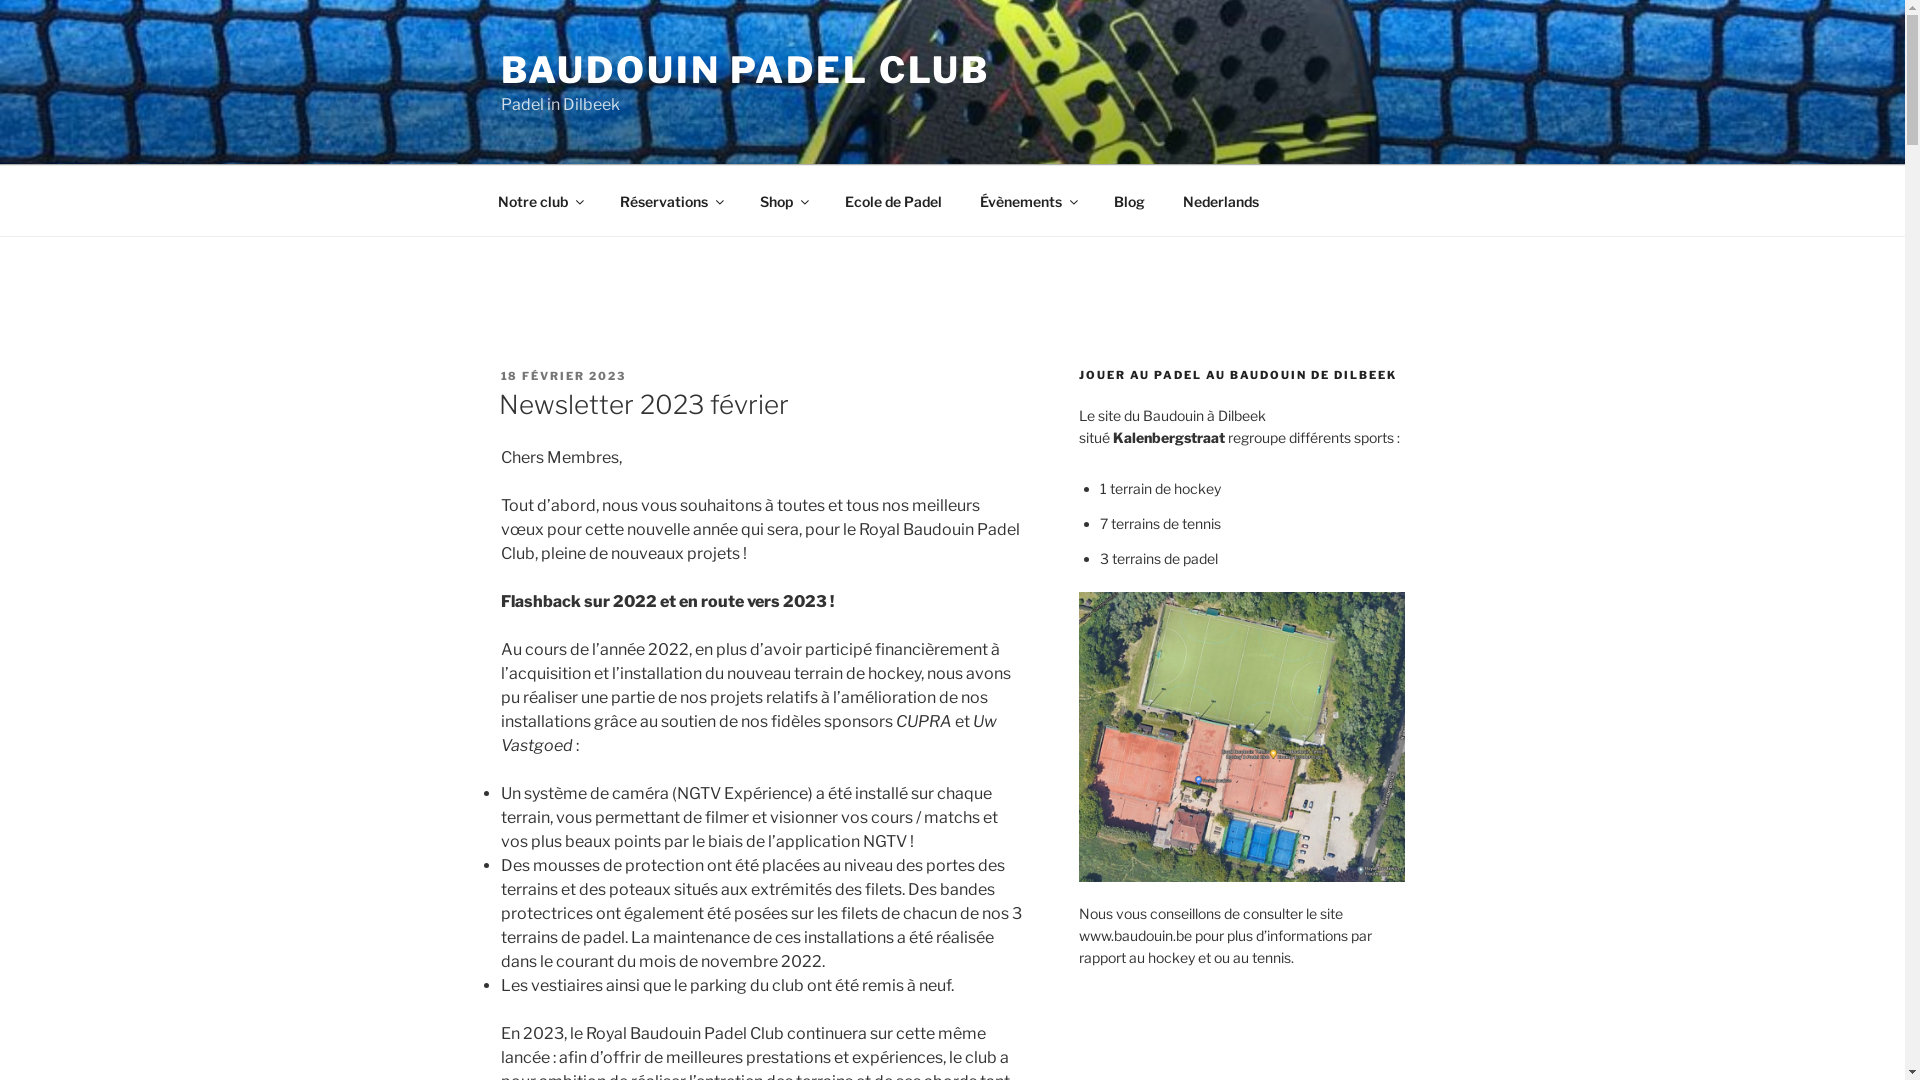  What do you see at coordinates (540, 200) in the screenshot?
I see `Notre club` at bounding box center [540, 200].